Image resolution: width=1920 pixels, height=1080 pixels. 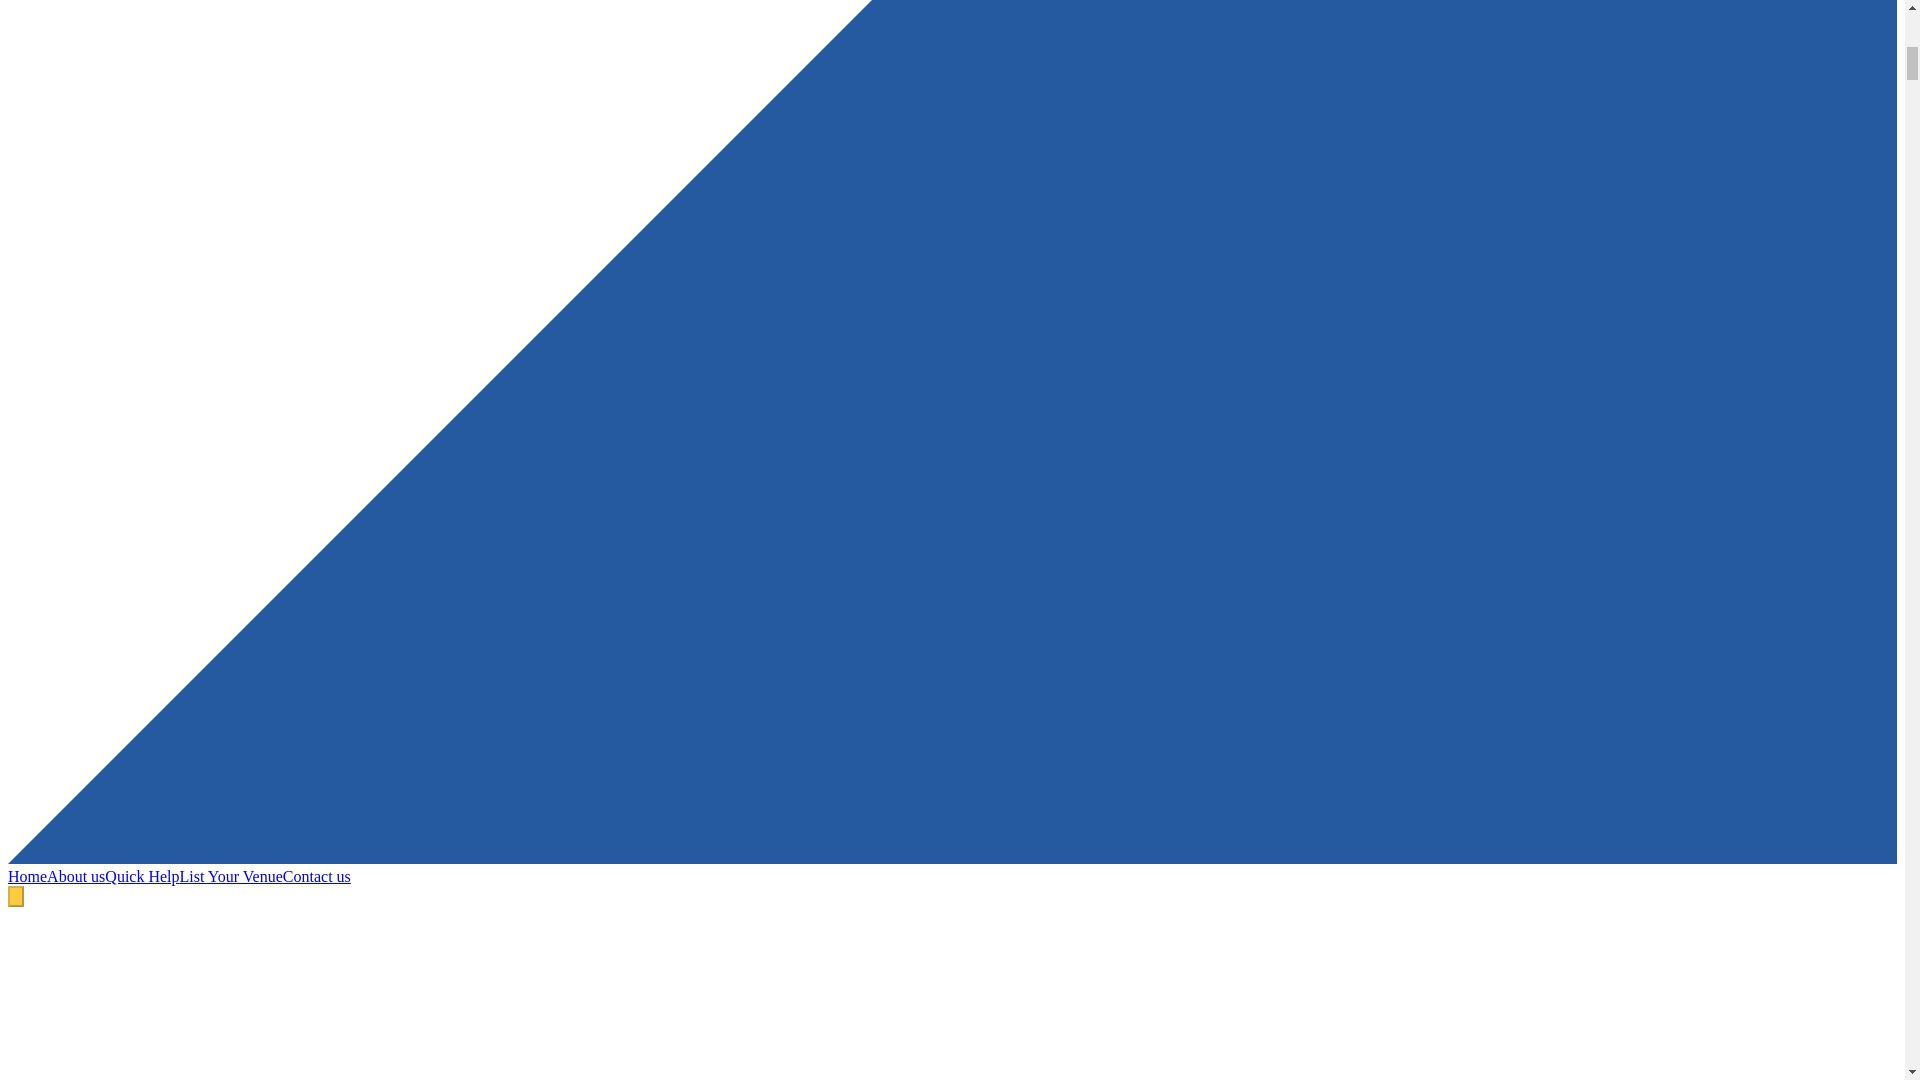 I want to click on Home, so click(x=26, y=876).